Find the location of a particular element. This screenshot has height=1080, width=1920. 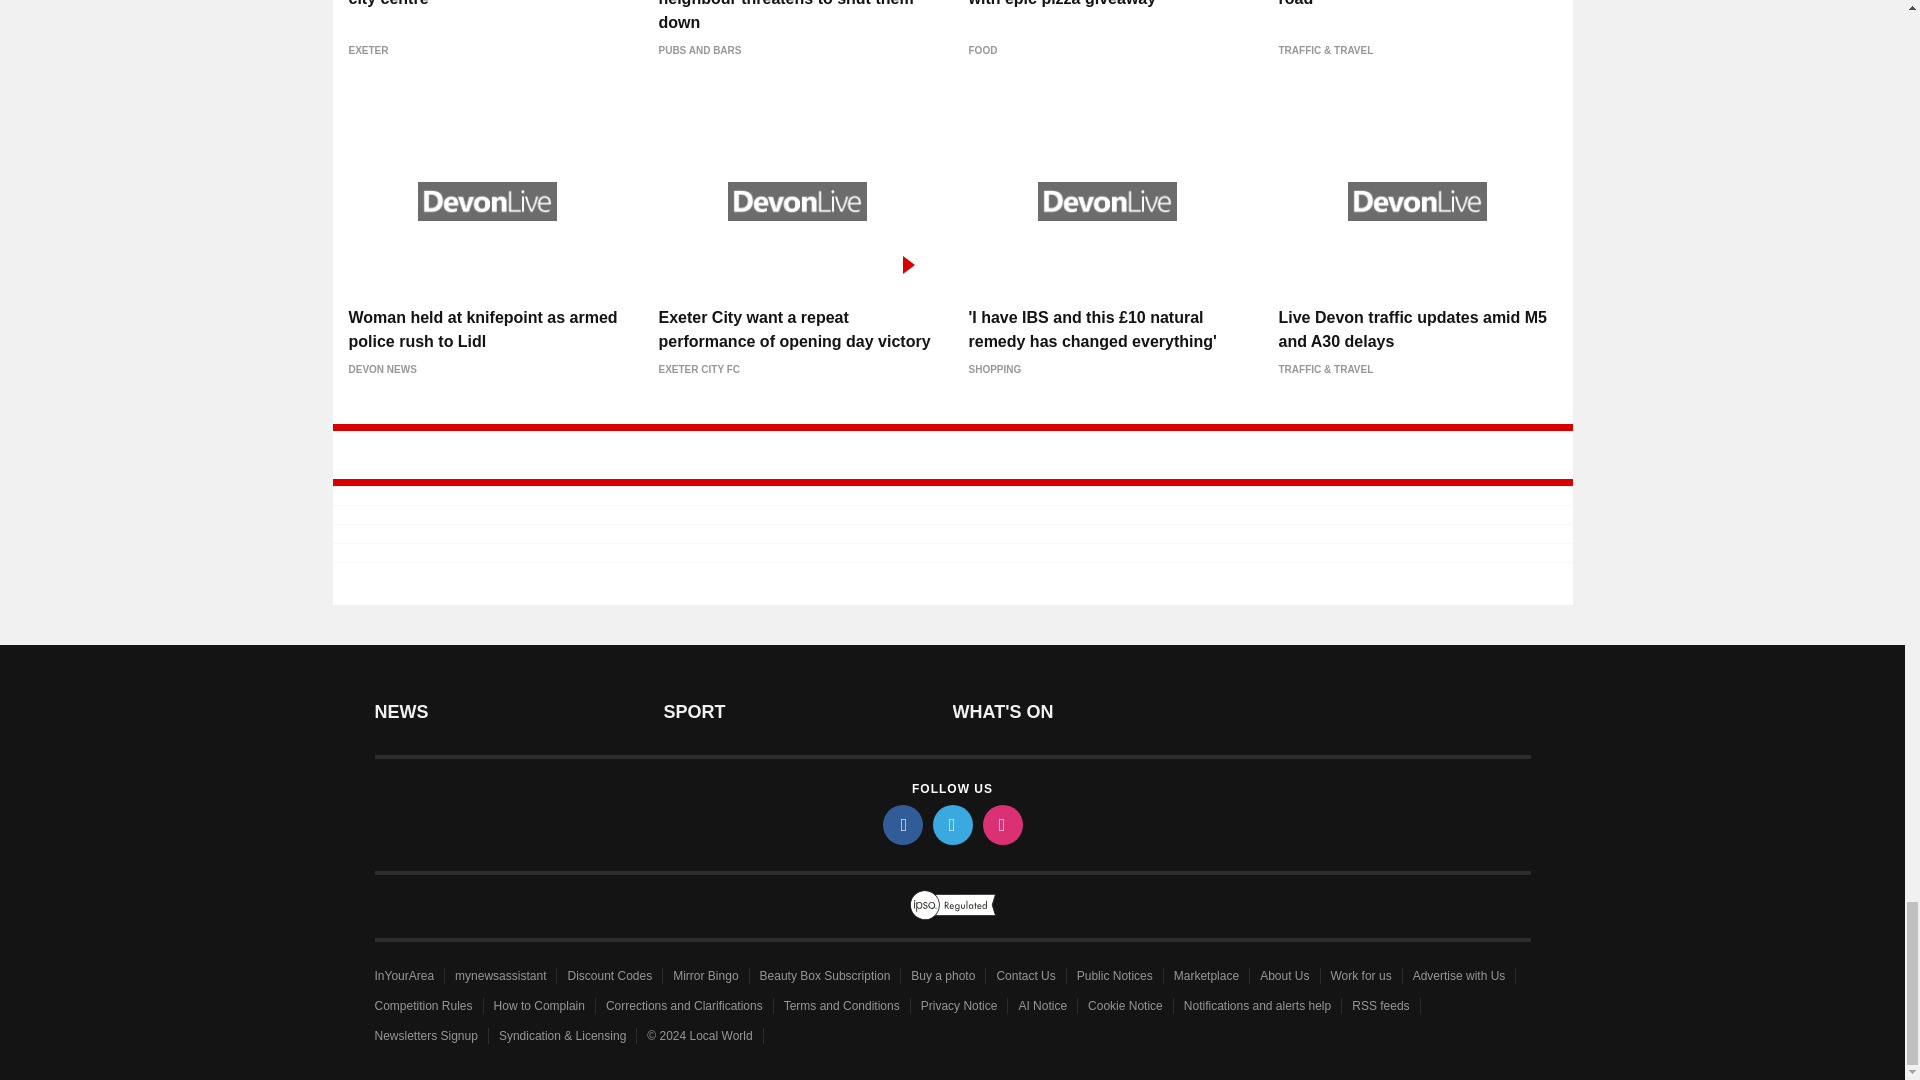

twitter is located at coordinates (951, 824).